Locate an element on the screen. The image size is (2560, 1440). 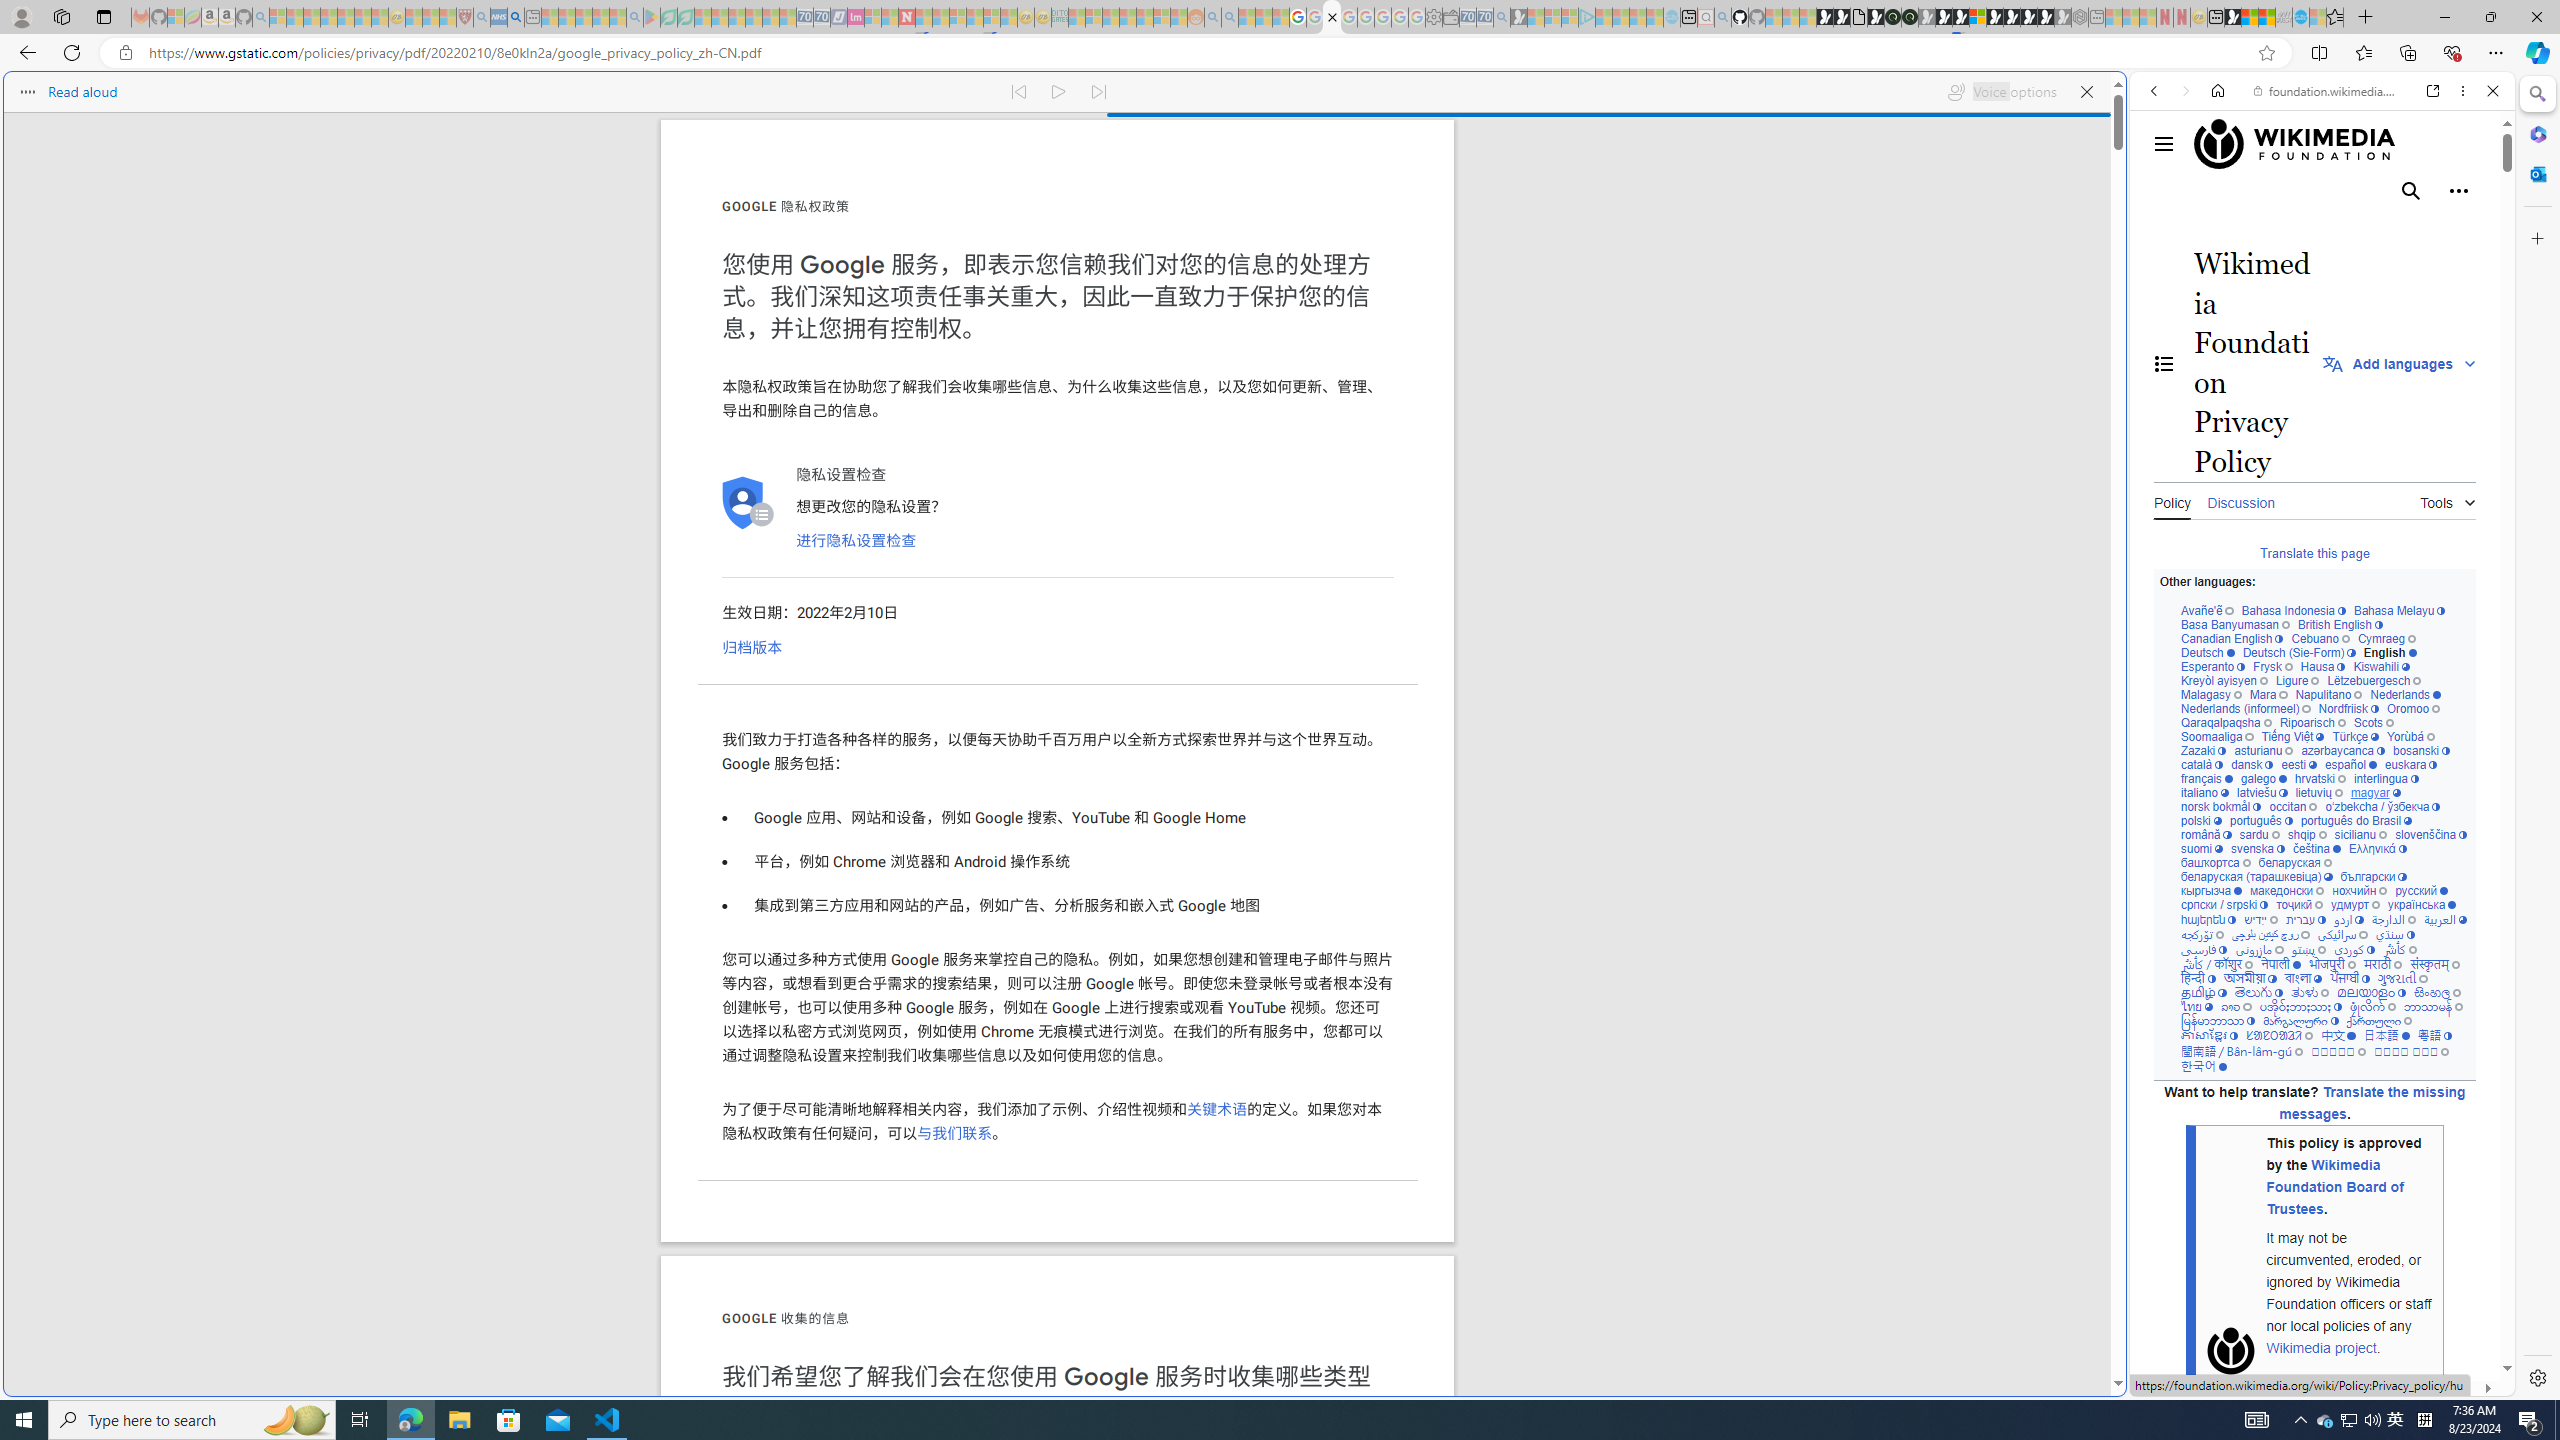
hrvatski is located at coordinates (2320, 779).